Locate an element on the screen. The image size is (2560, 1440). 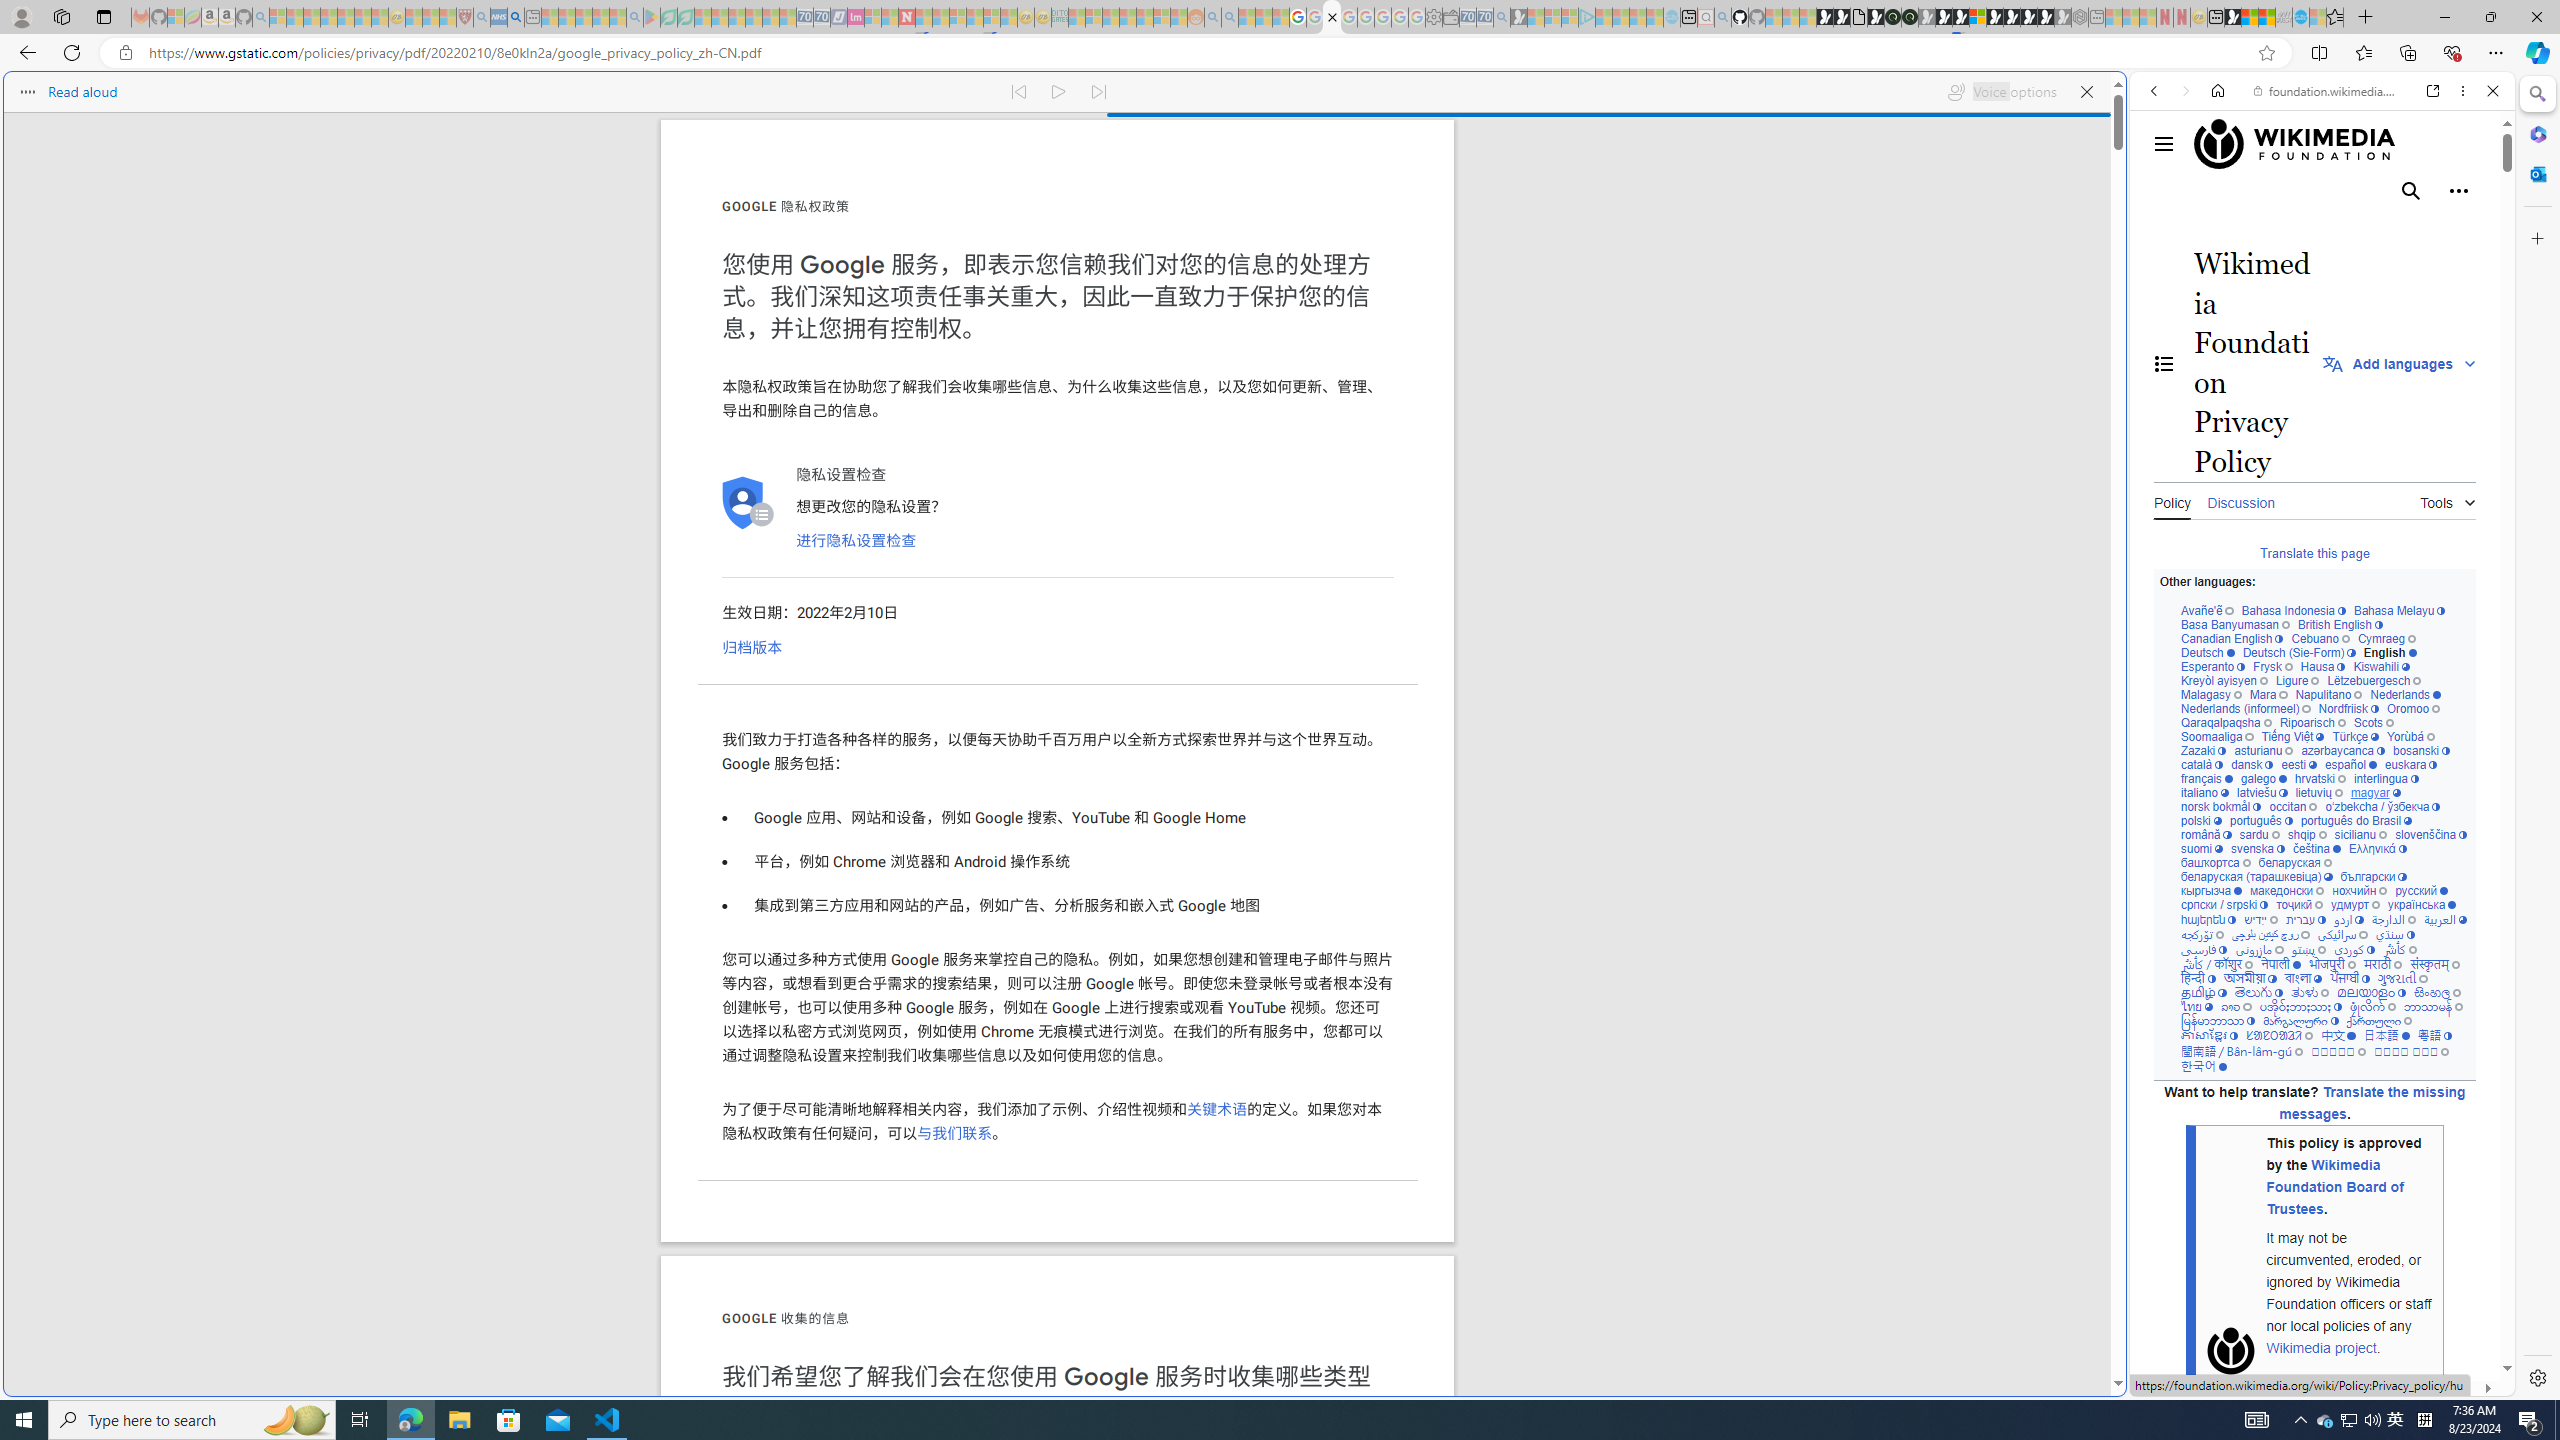
hrvatski is located at coordinates (2320, 779).